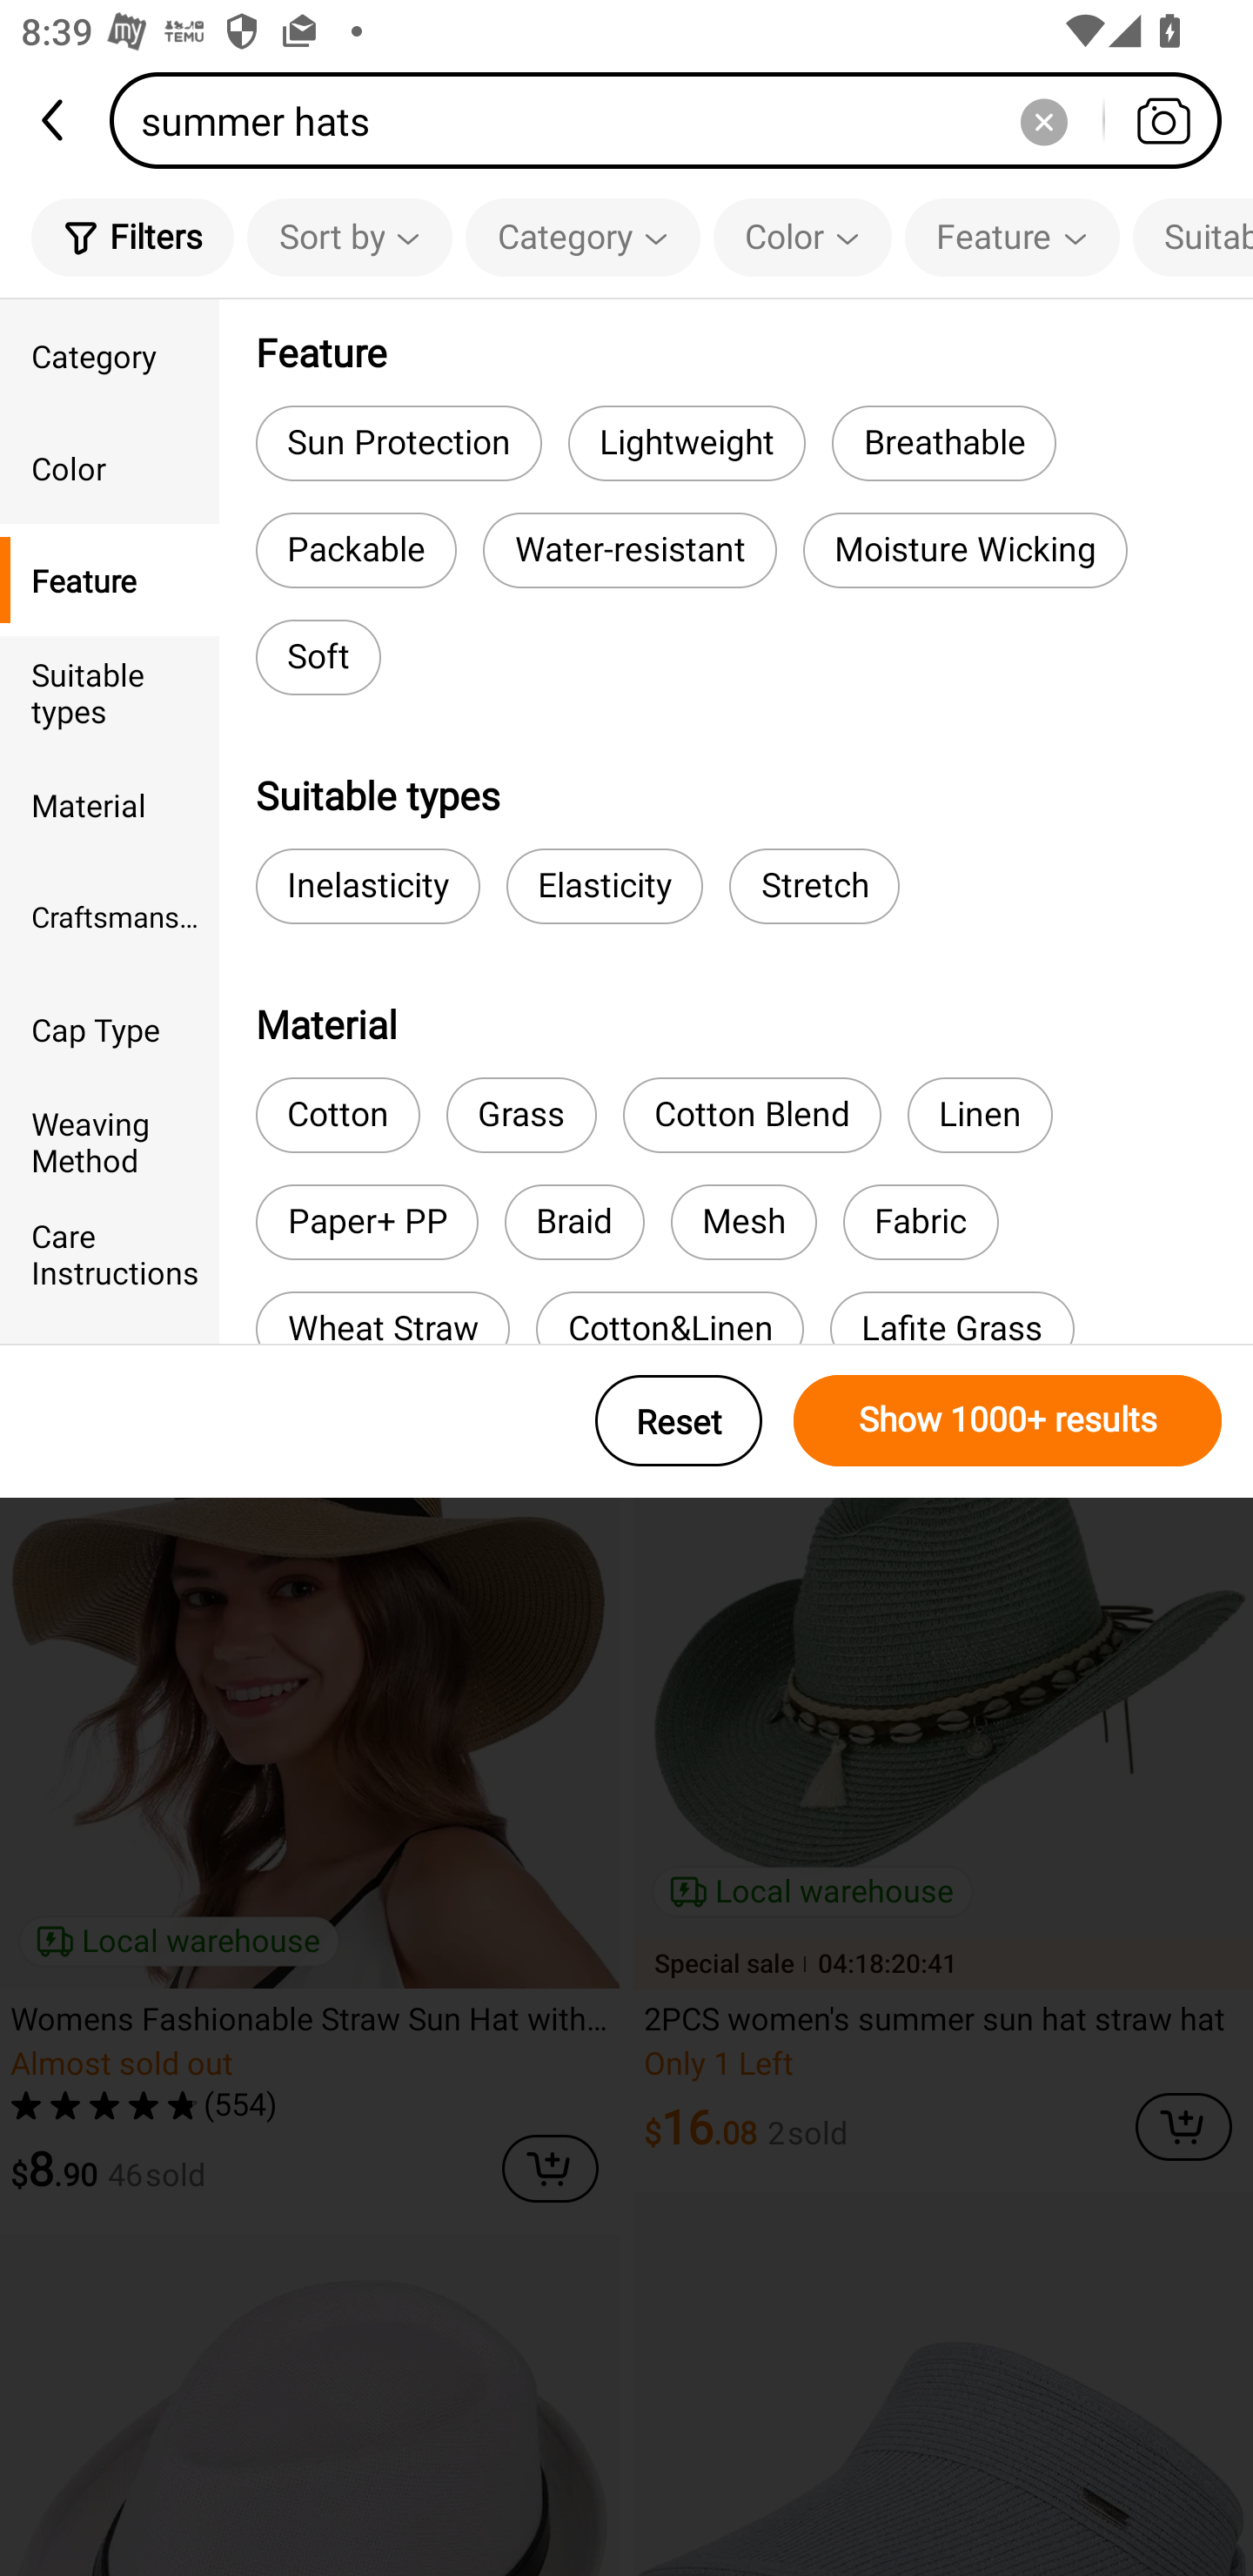  What do you see at coordinates (574, 1222) in the screenshot?
I see `Braid` at bounding box center [574, 1222].